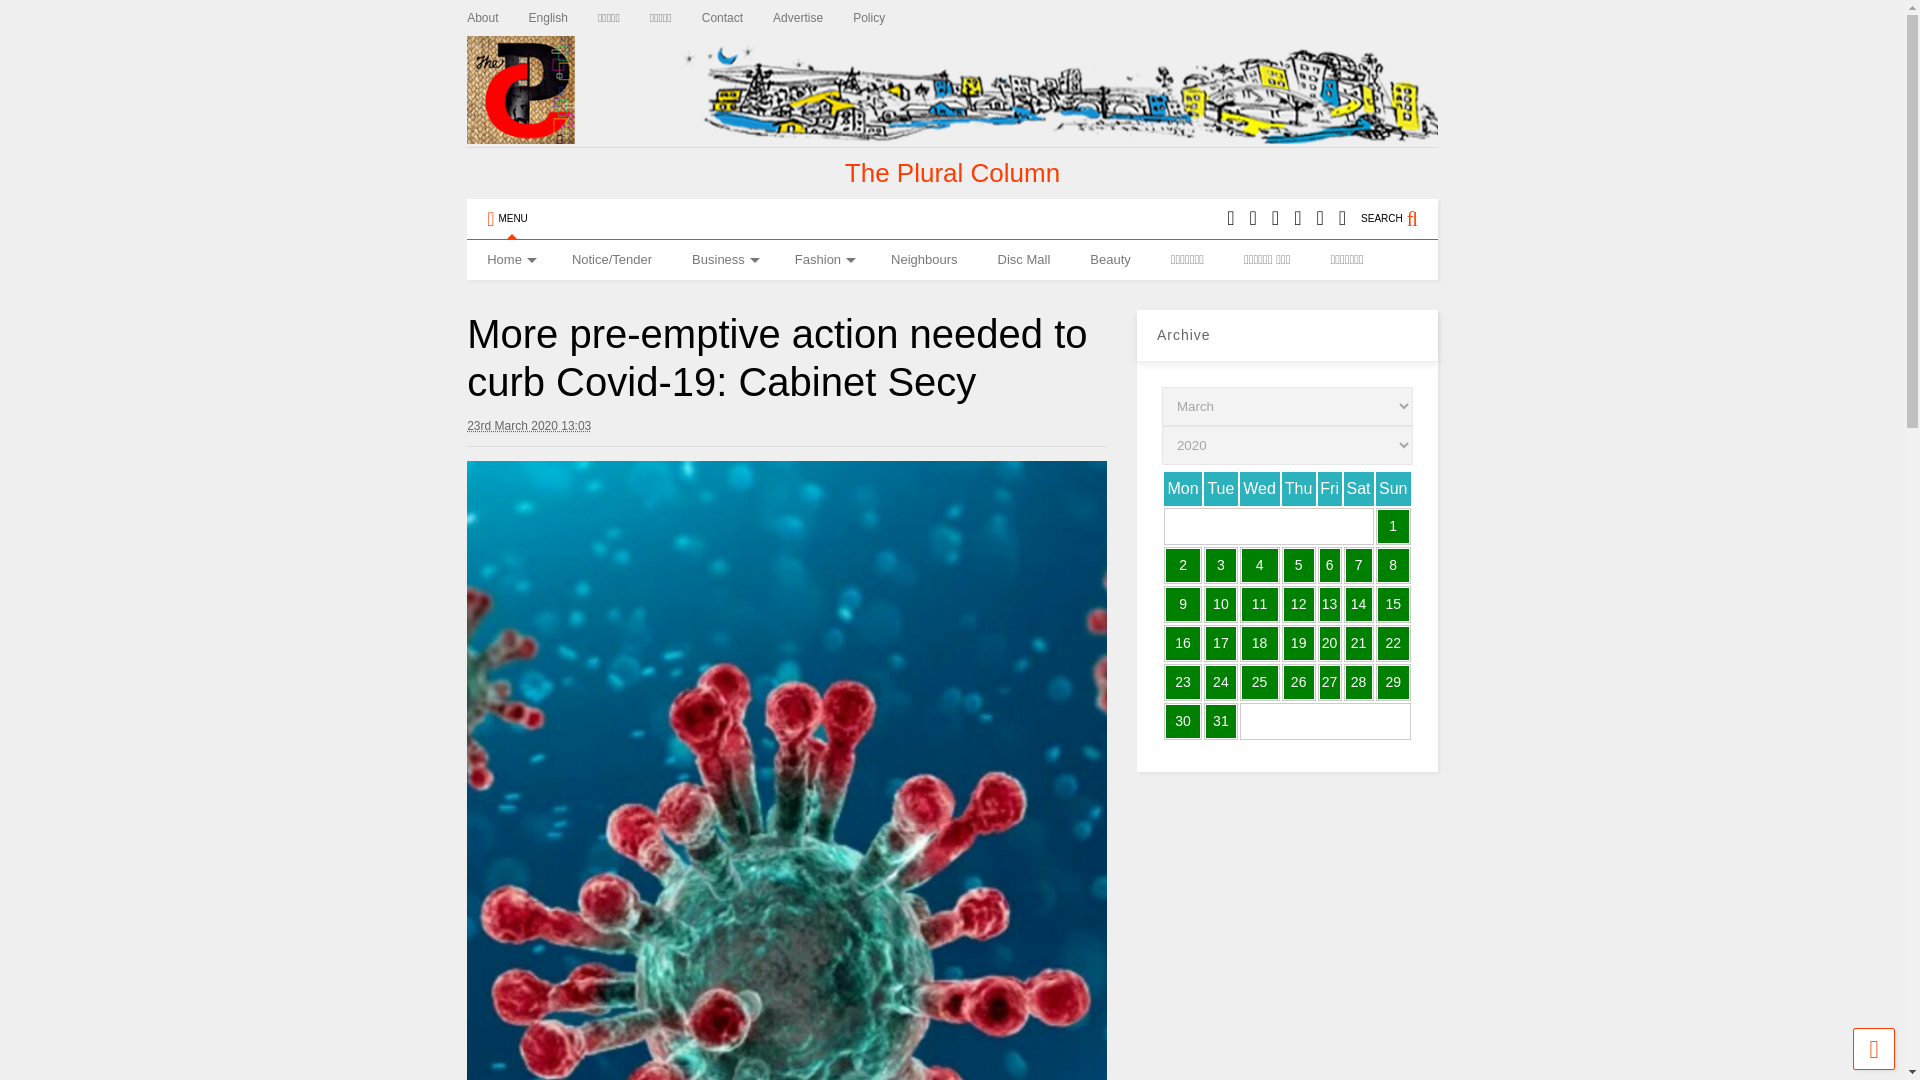  Describe the element at coordinates (724, 259) in the screenshot. I see `Business` at that location.